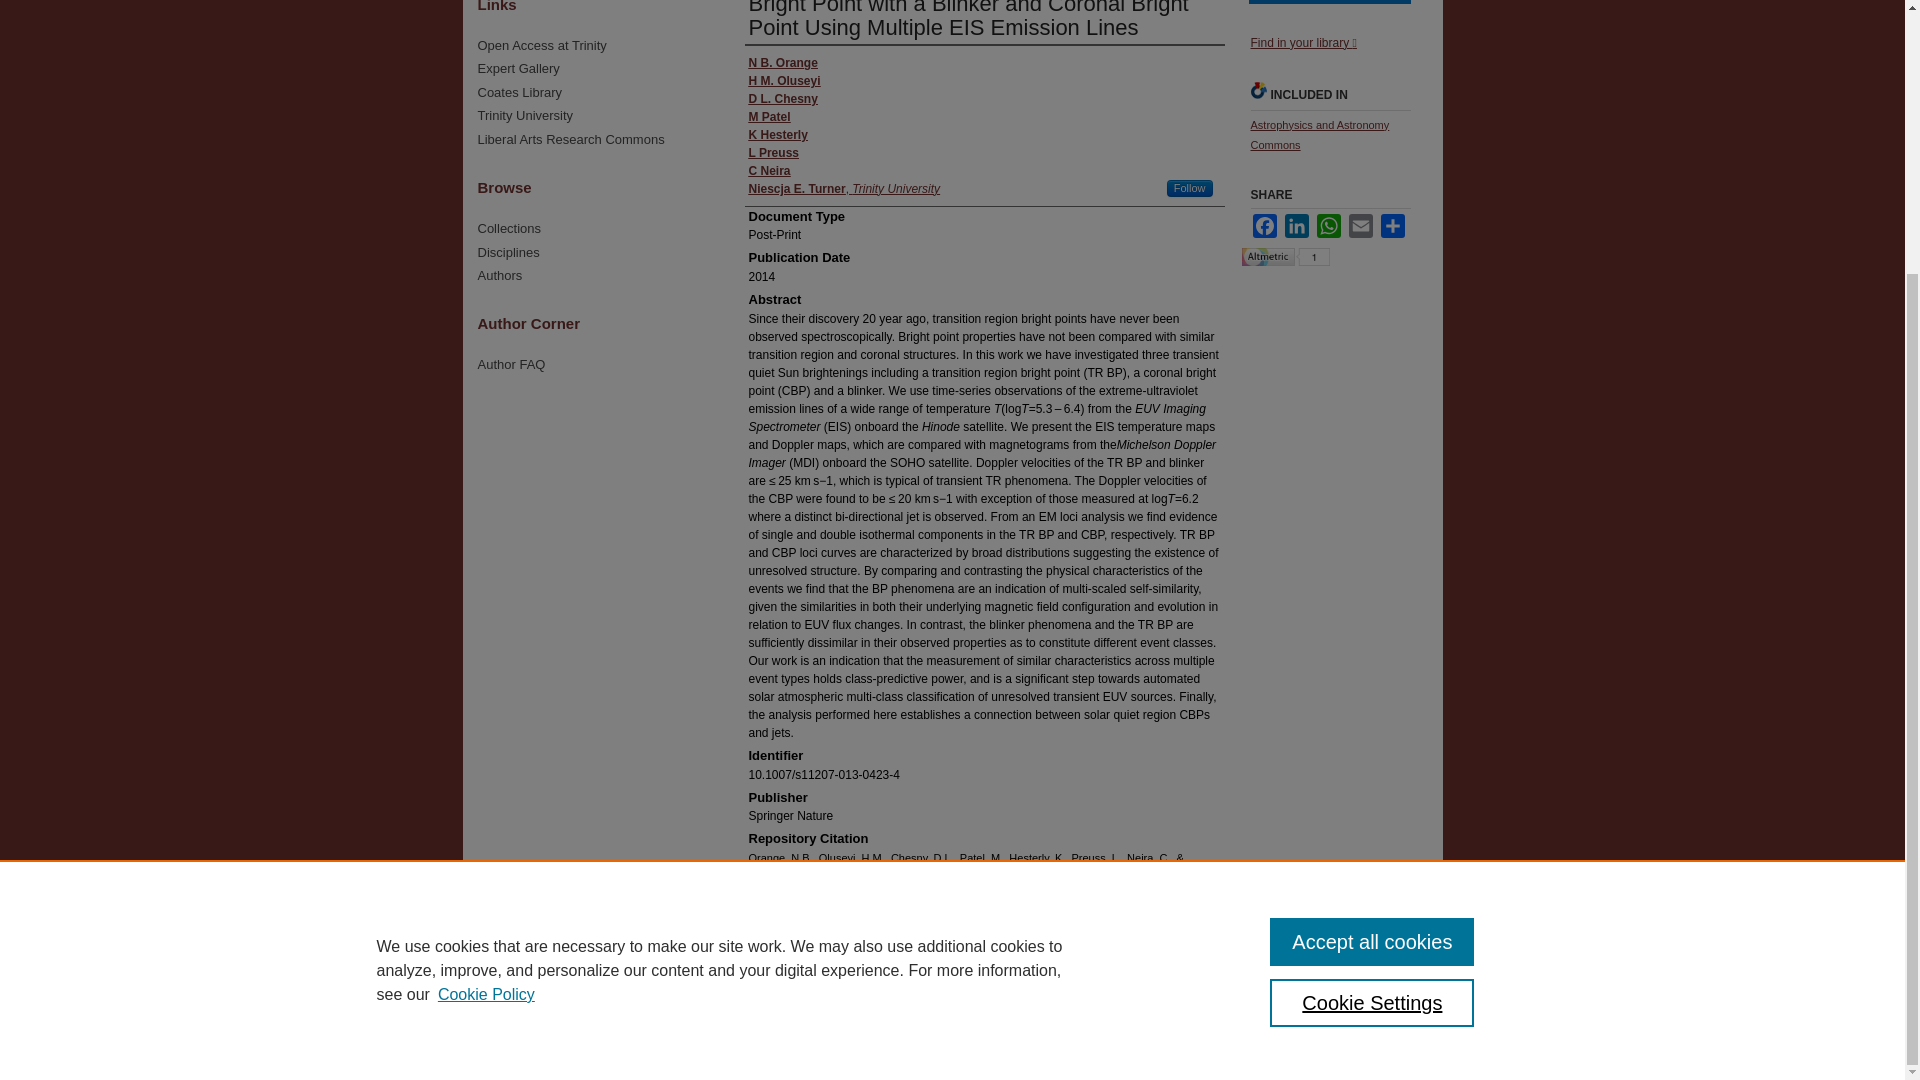 The height and width of the screenshot is (1080, 1920). What do you see at coordinates (782, 63) in the screenshot?
I see `N B. Orange` at bounding box center [782, 63].